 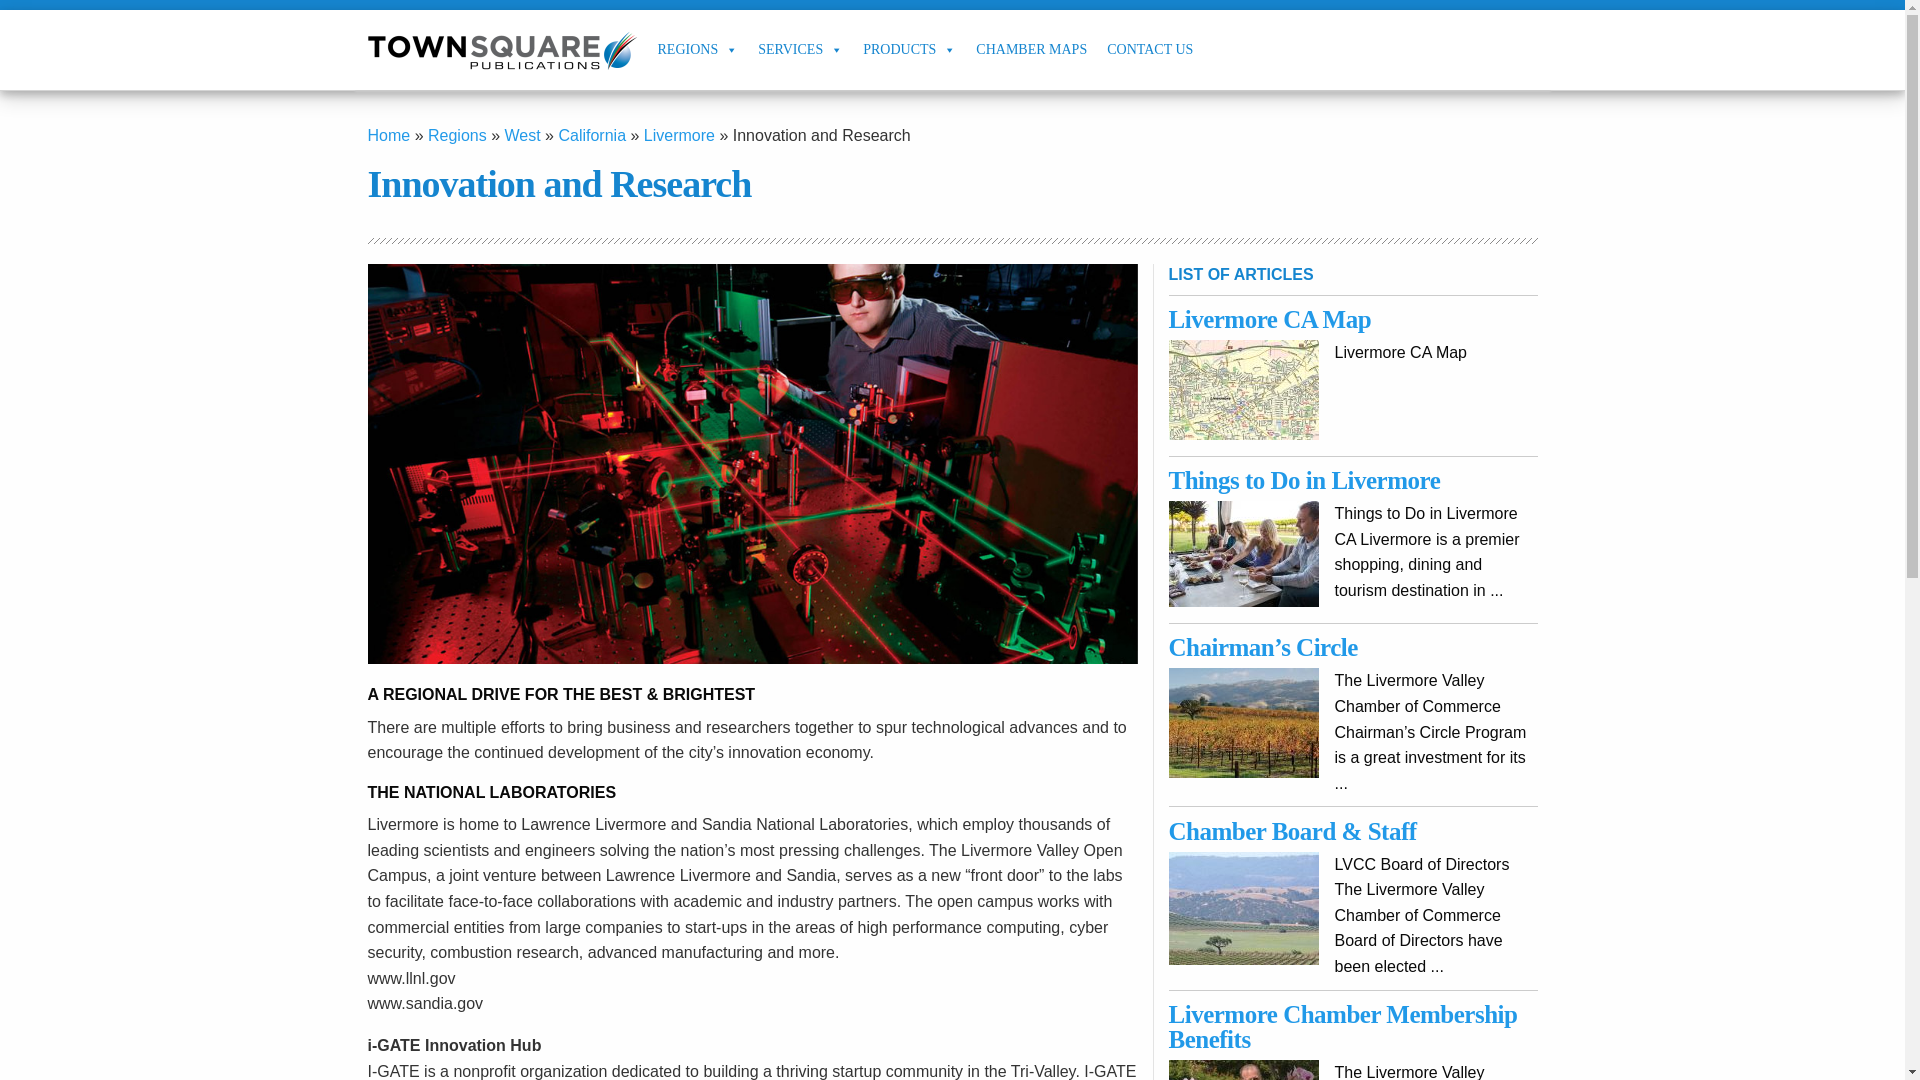 What do you see at coordinates (698, 49) in the screenshot?
I see `REGIONS` at bounding box center [698, 49].